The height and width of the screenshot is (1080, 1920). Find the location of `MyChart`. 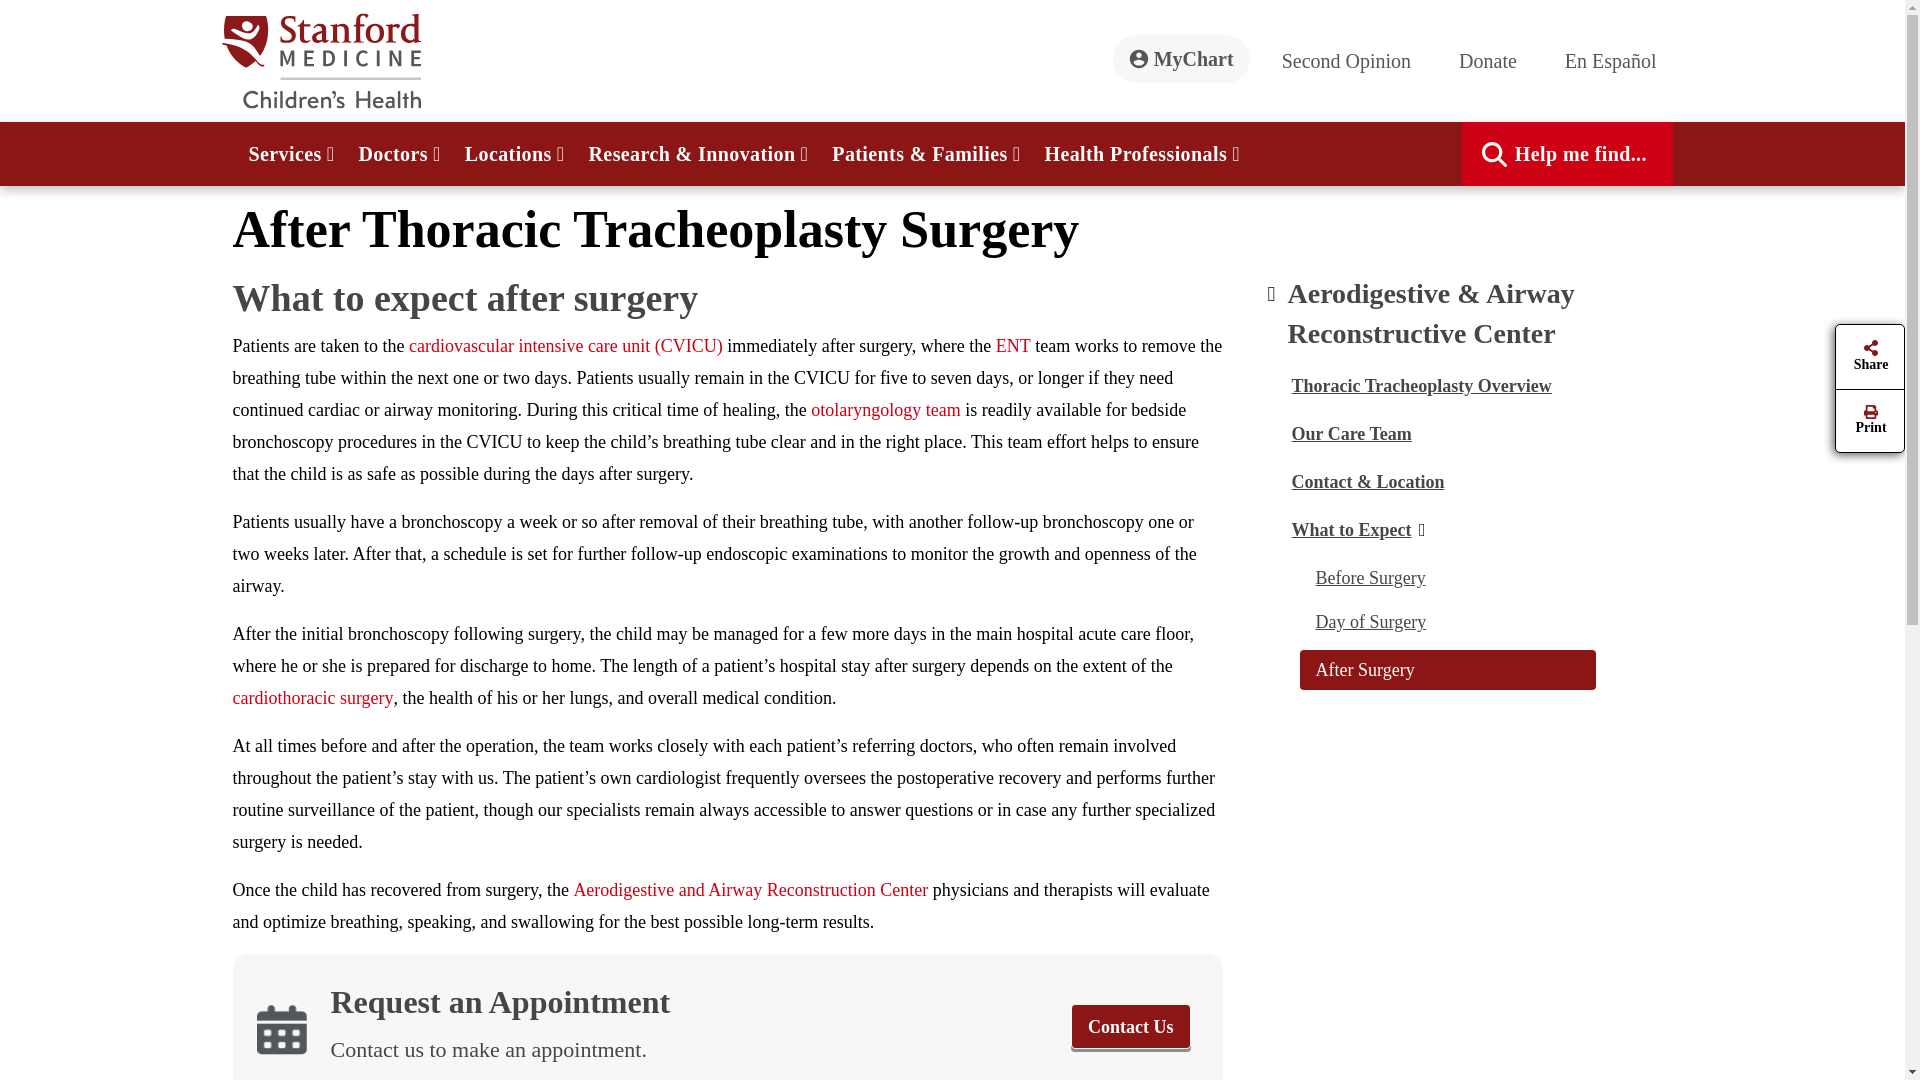

MyChart is located at coordinates (1181, 58).